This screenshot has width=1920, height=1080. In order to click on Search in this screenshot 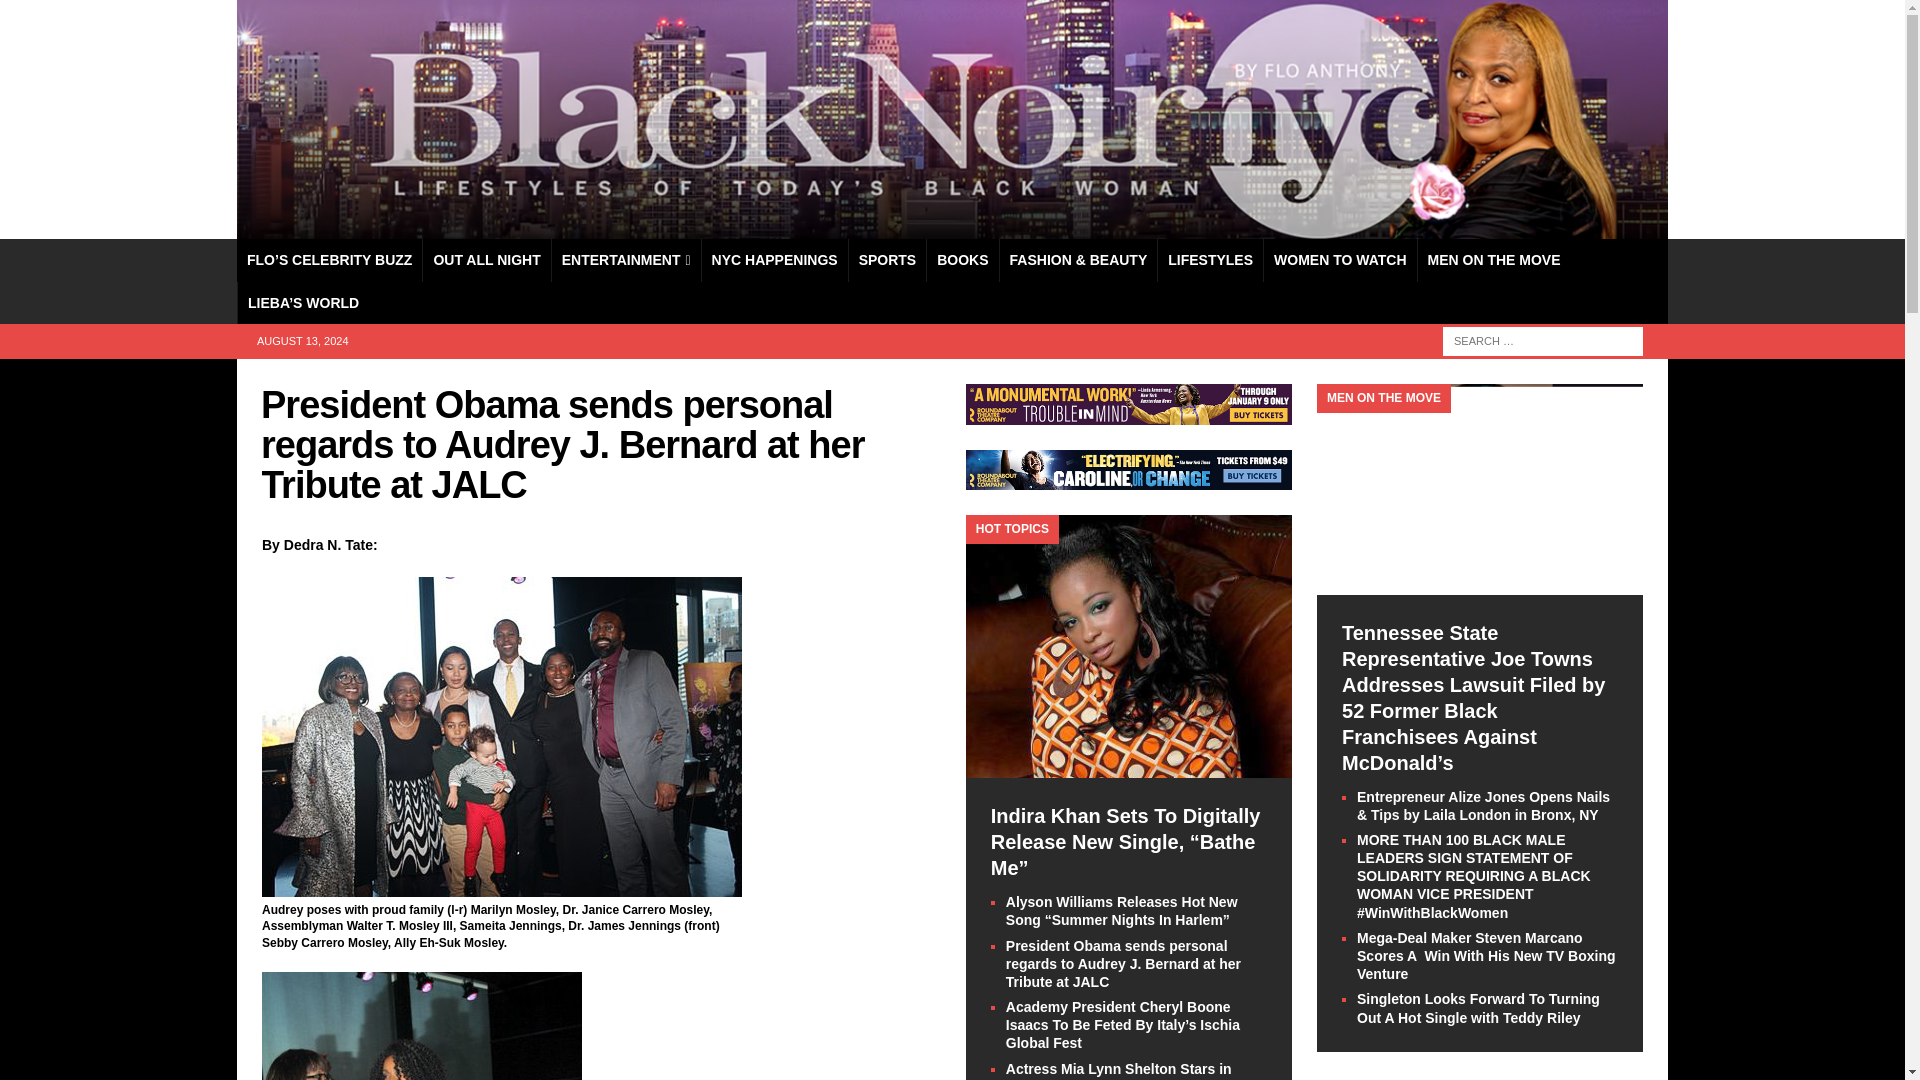, I will do `click(74, 16)`.